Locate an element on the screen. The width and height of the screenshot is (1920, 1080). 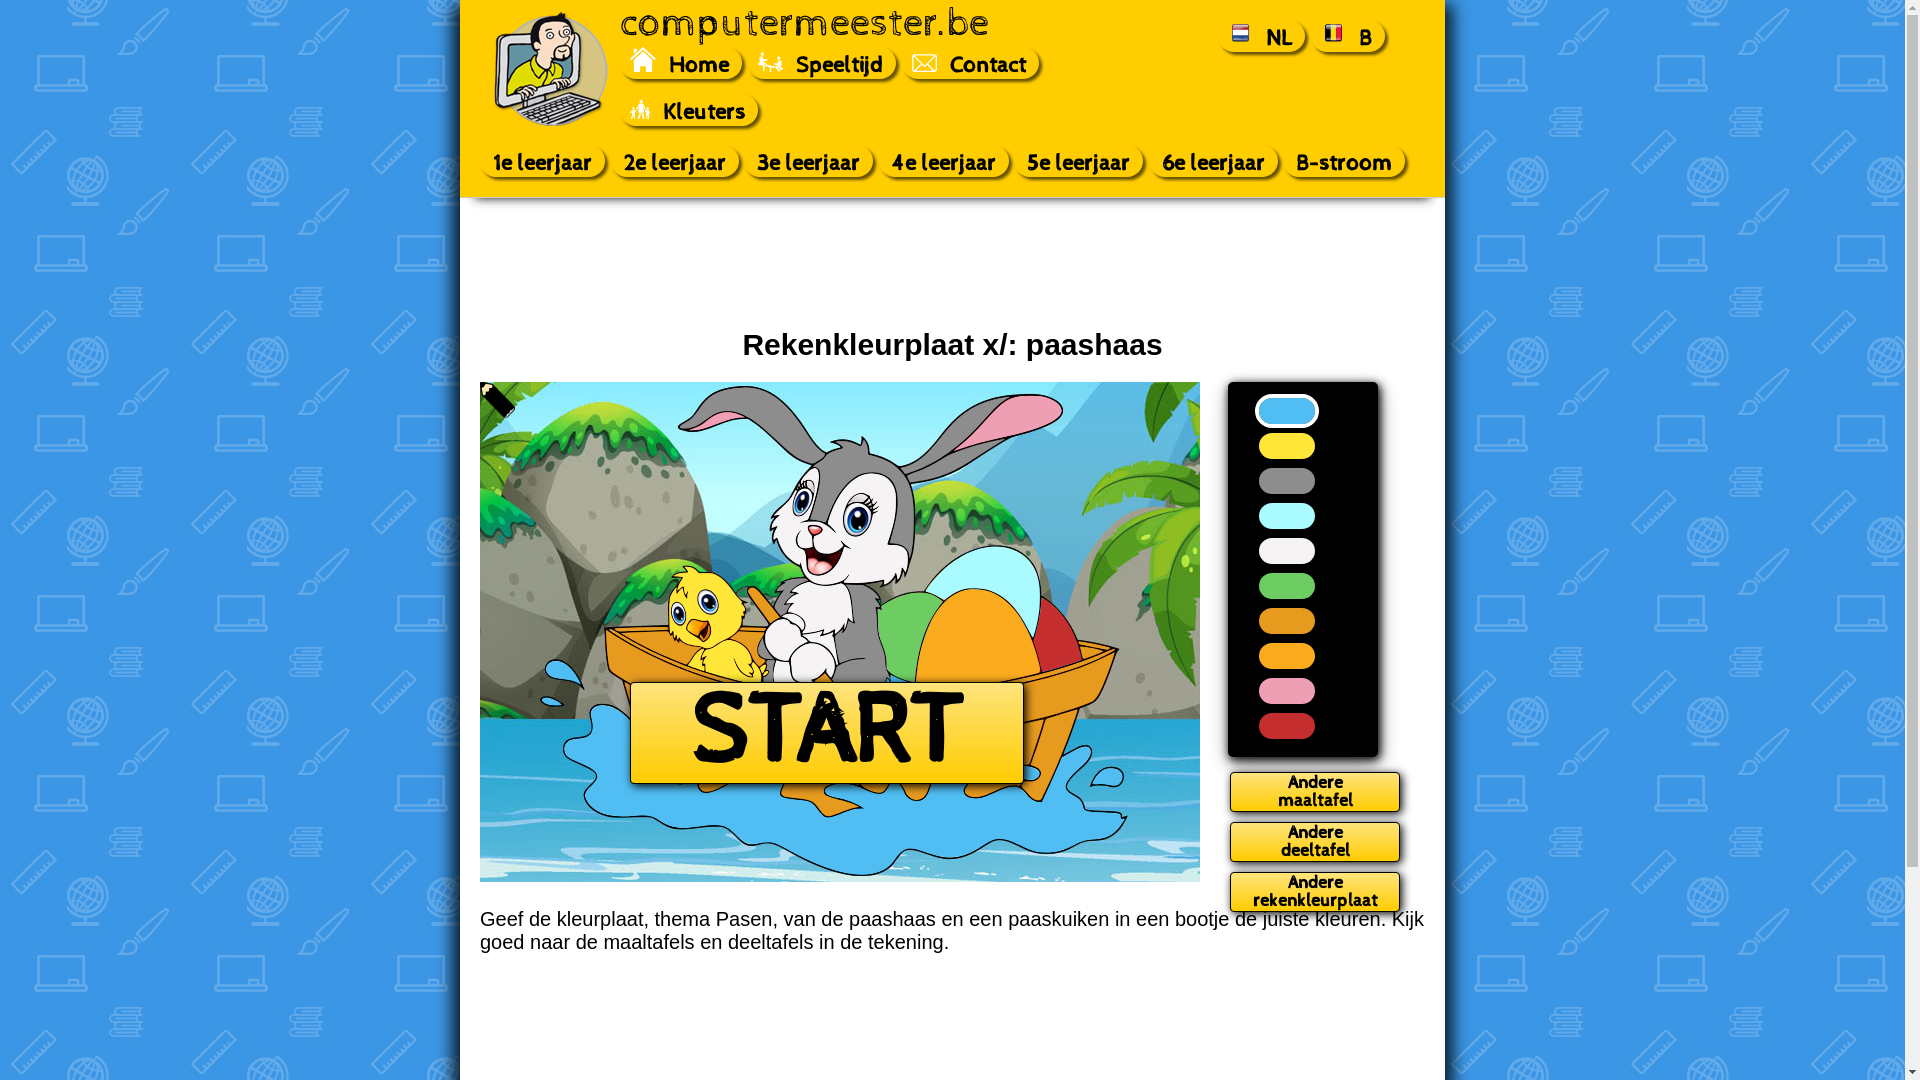
Speeltijd is located at coordinates (822, 63).